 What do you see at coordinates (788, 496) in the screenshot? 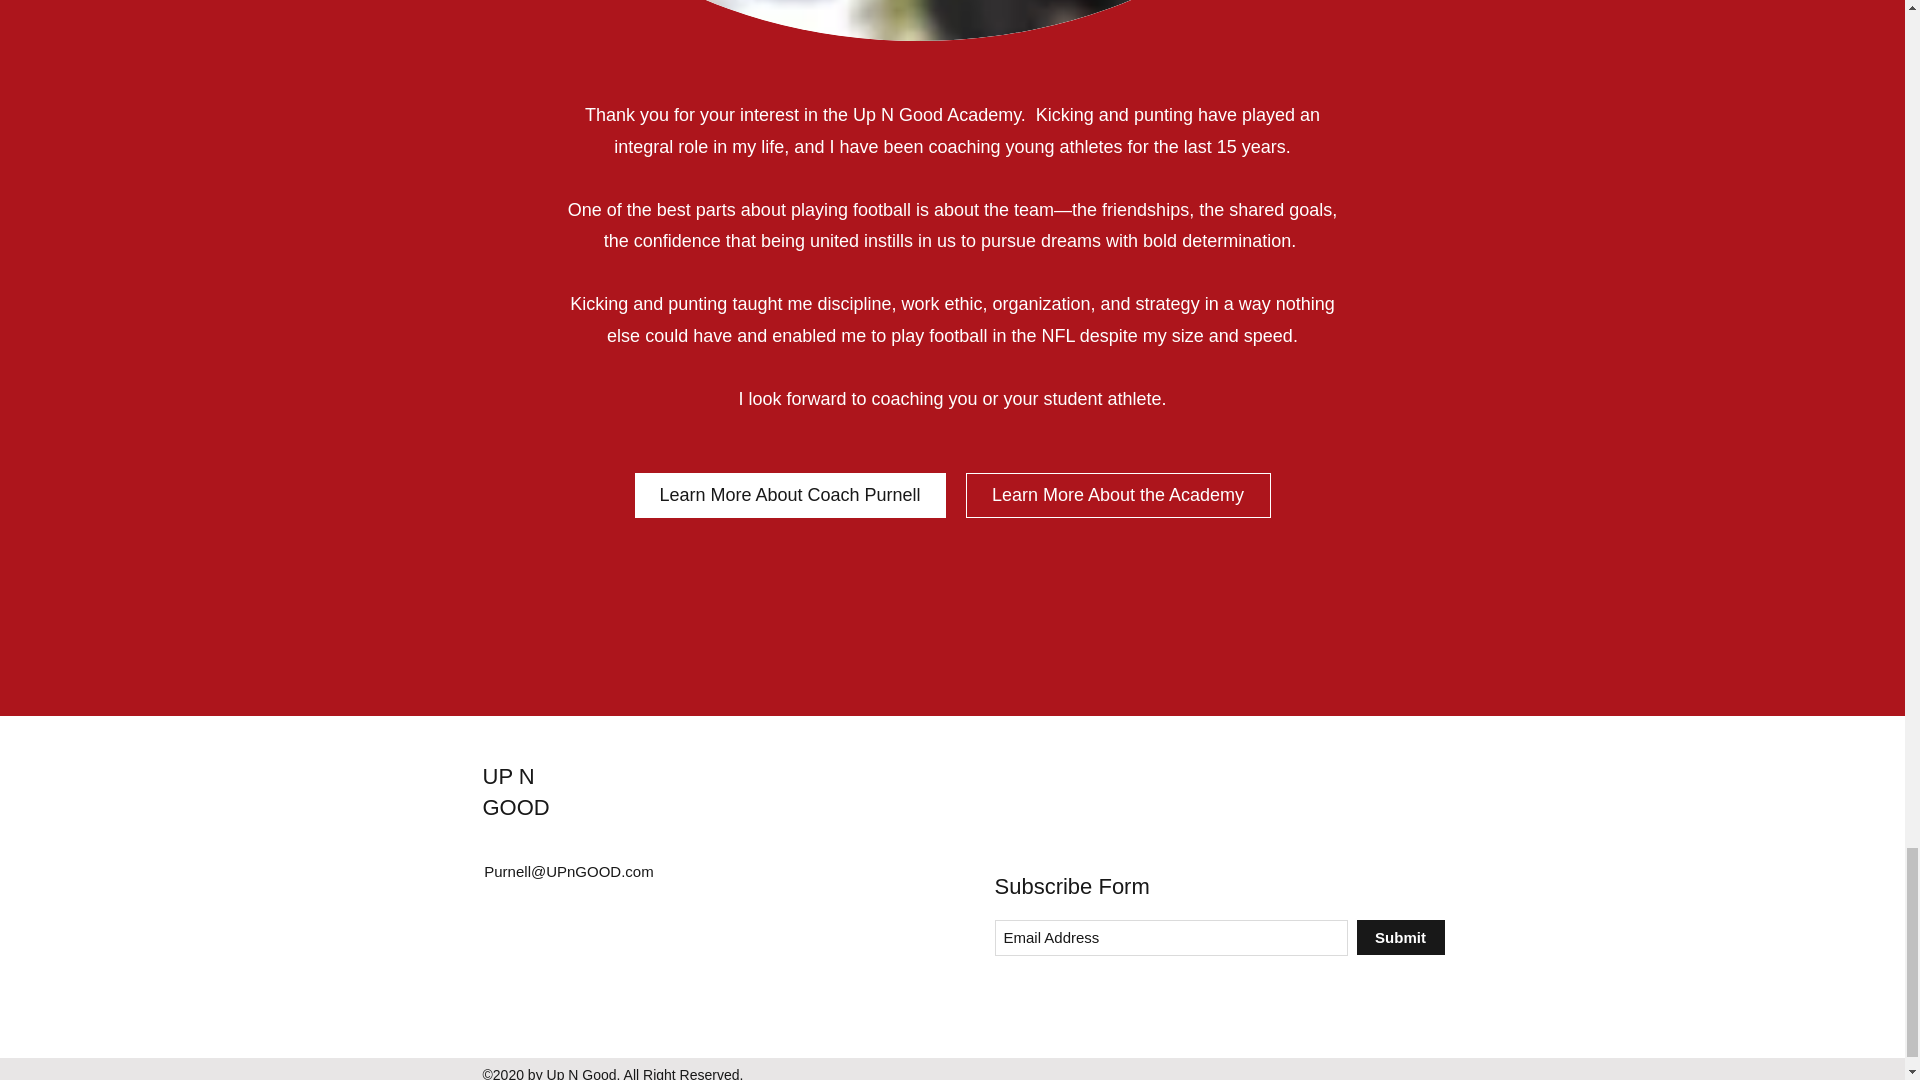
I see `Learn More About Coach Purnell` at bounding box center [788, 496].